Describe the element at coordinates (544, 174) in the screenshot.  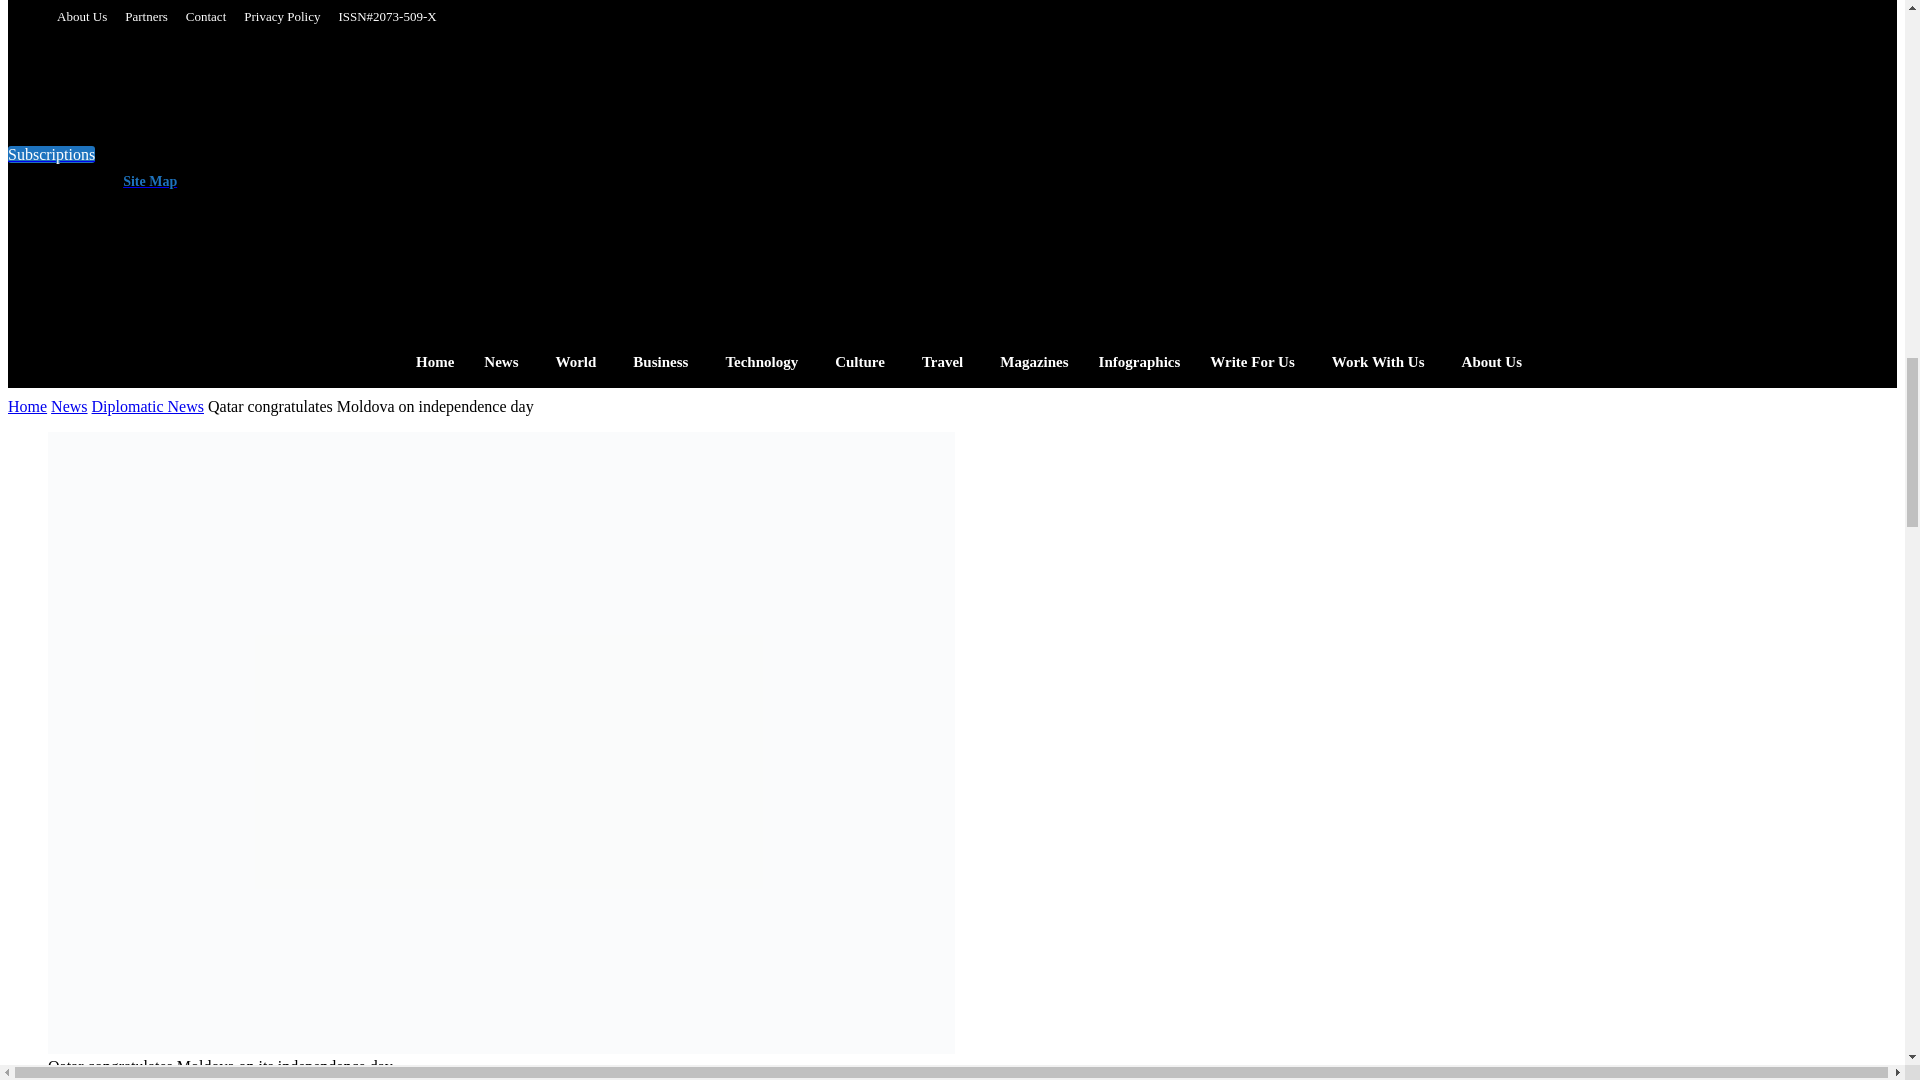
I see `Twitter` at that location.